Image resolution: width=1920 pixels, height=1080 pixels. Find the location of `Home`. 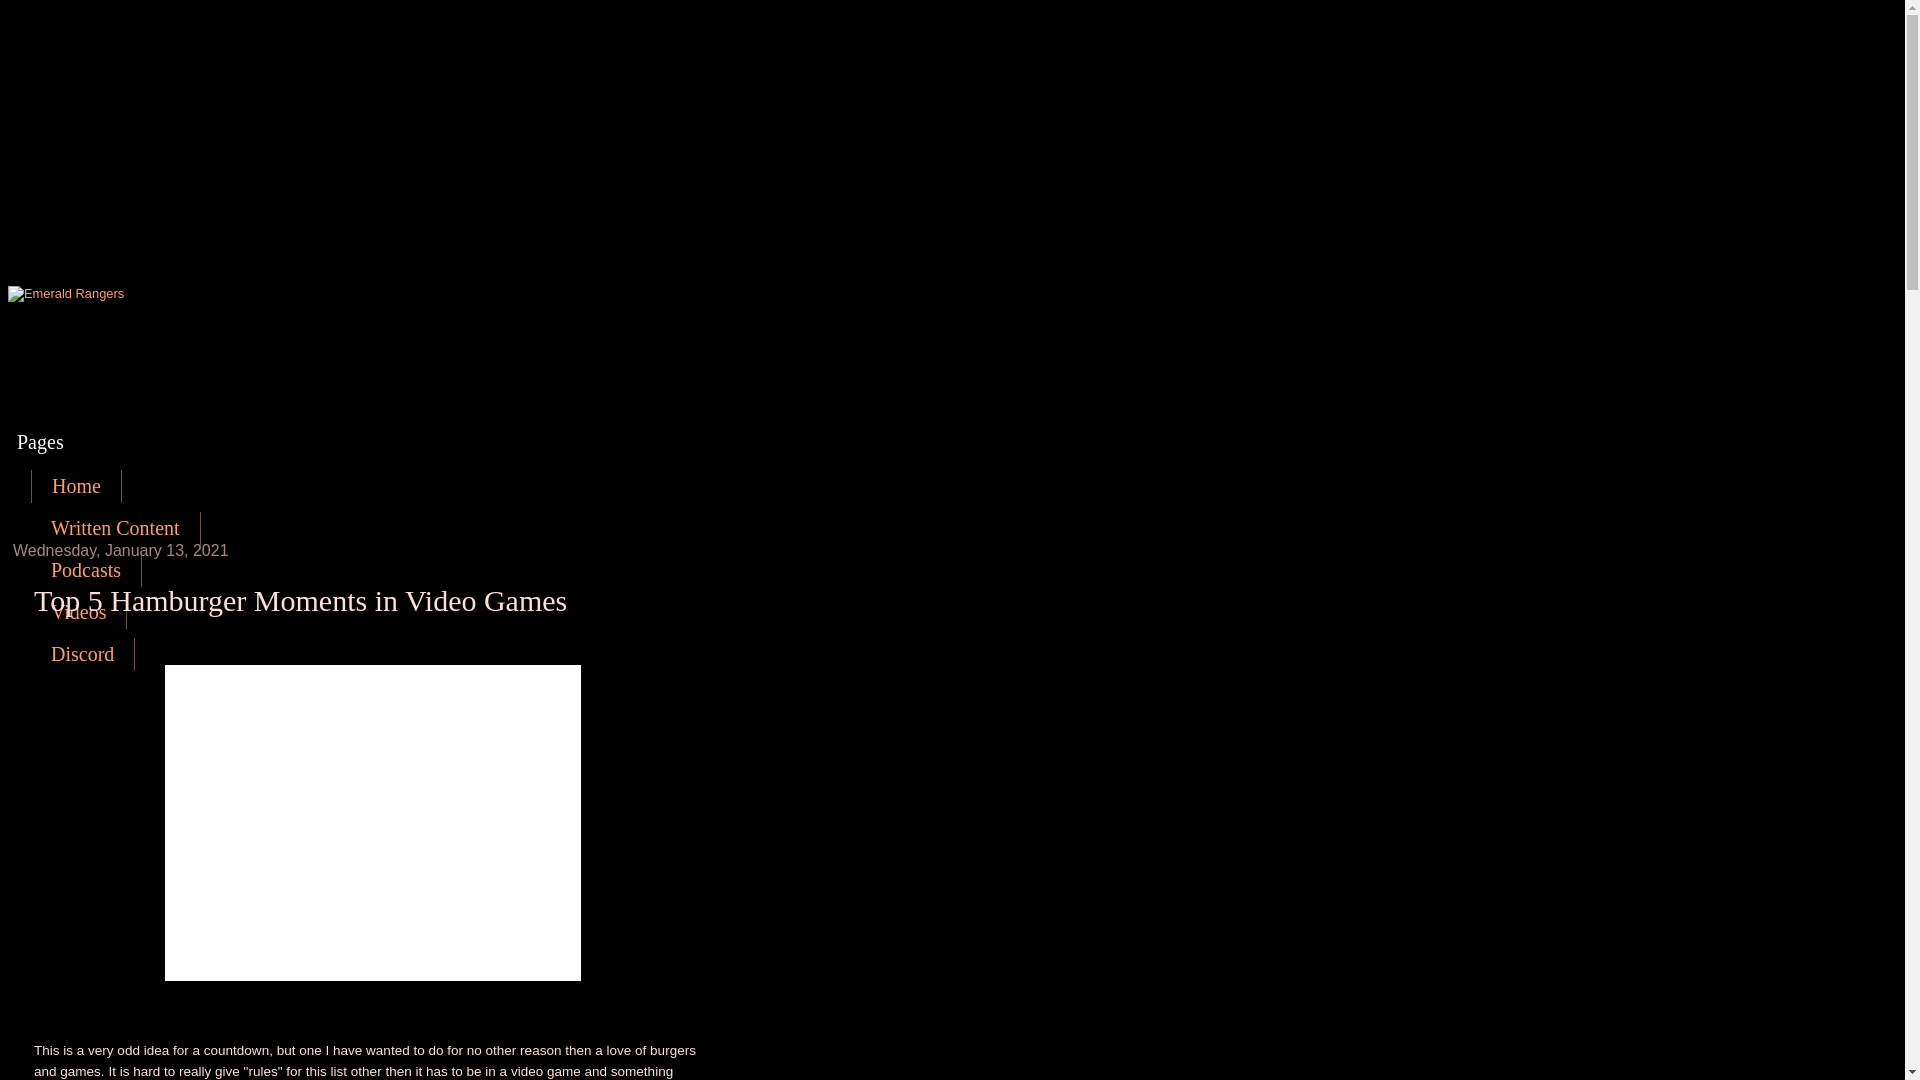

Home is located at coordinates (76, 486).